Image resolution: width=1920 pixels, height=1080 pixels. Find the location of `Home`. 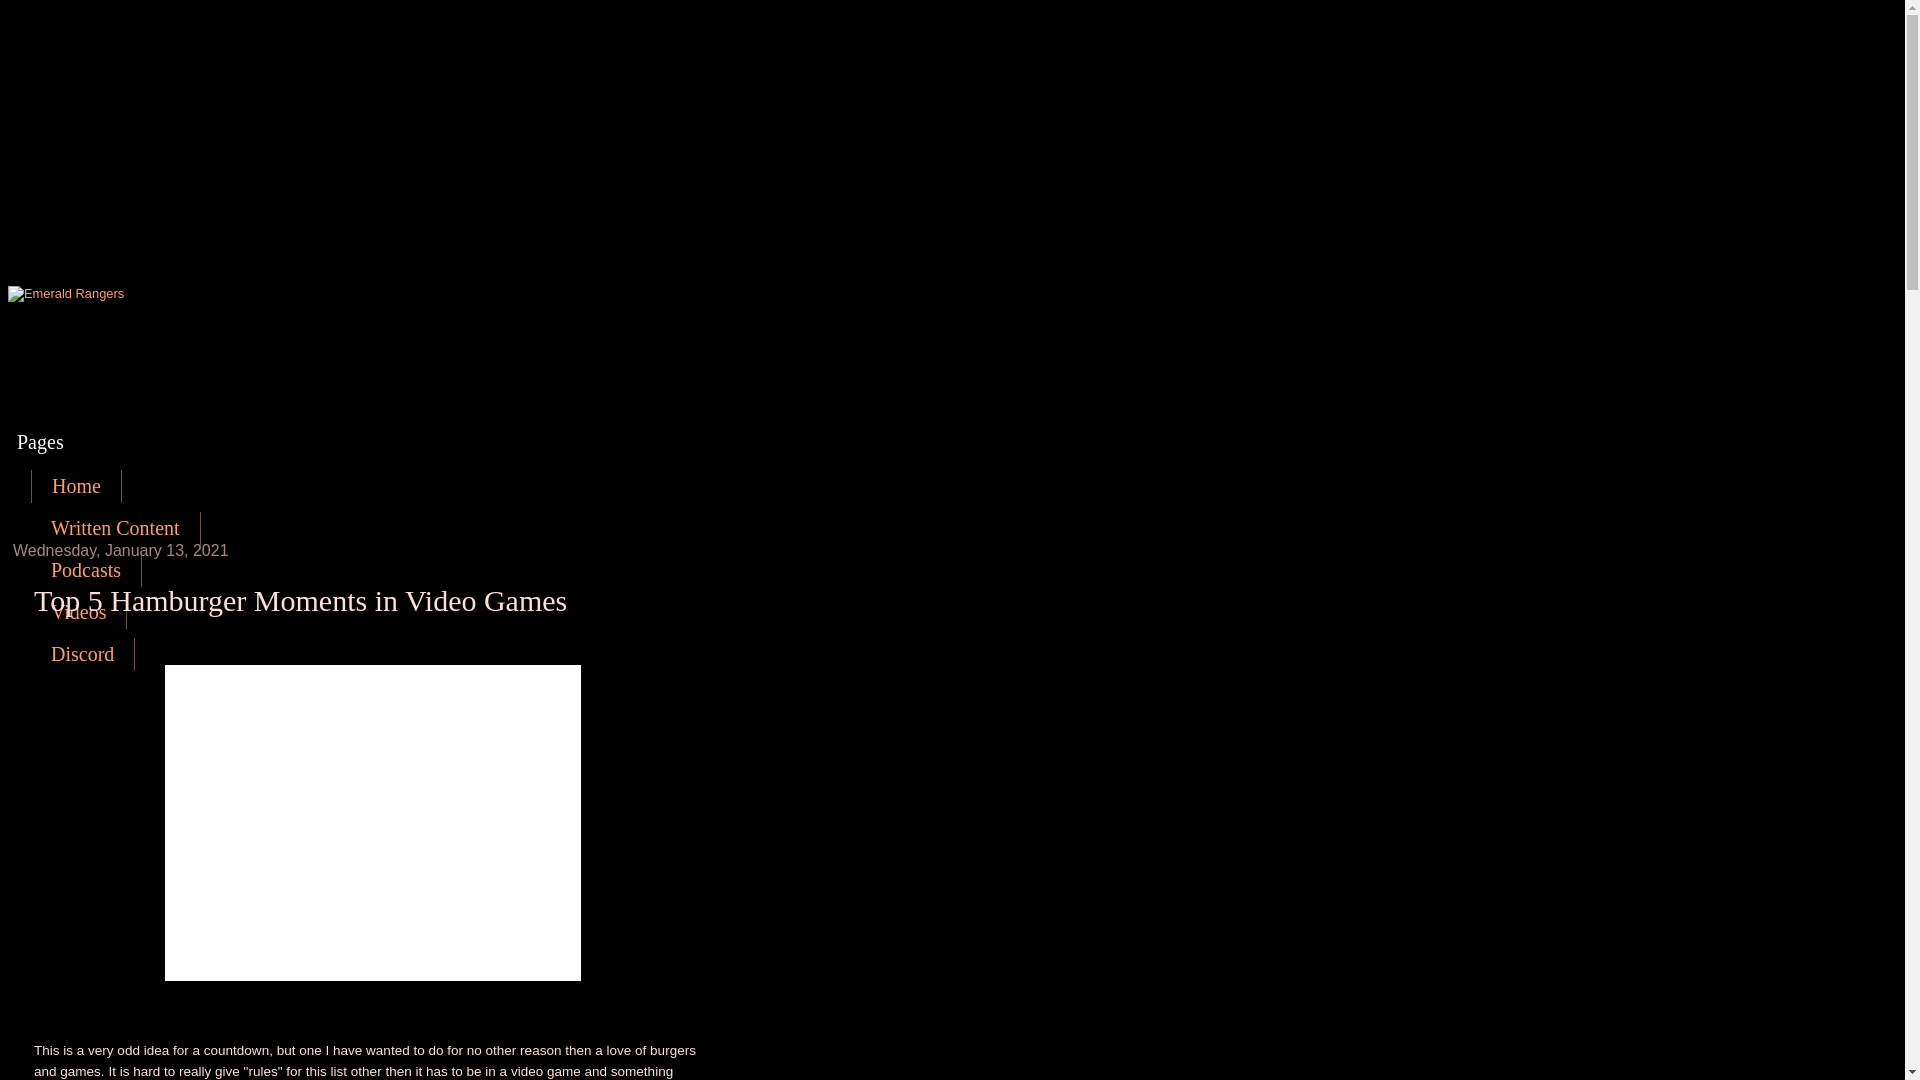

Home is located at coordinates (76, 486).